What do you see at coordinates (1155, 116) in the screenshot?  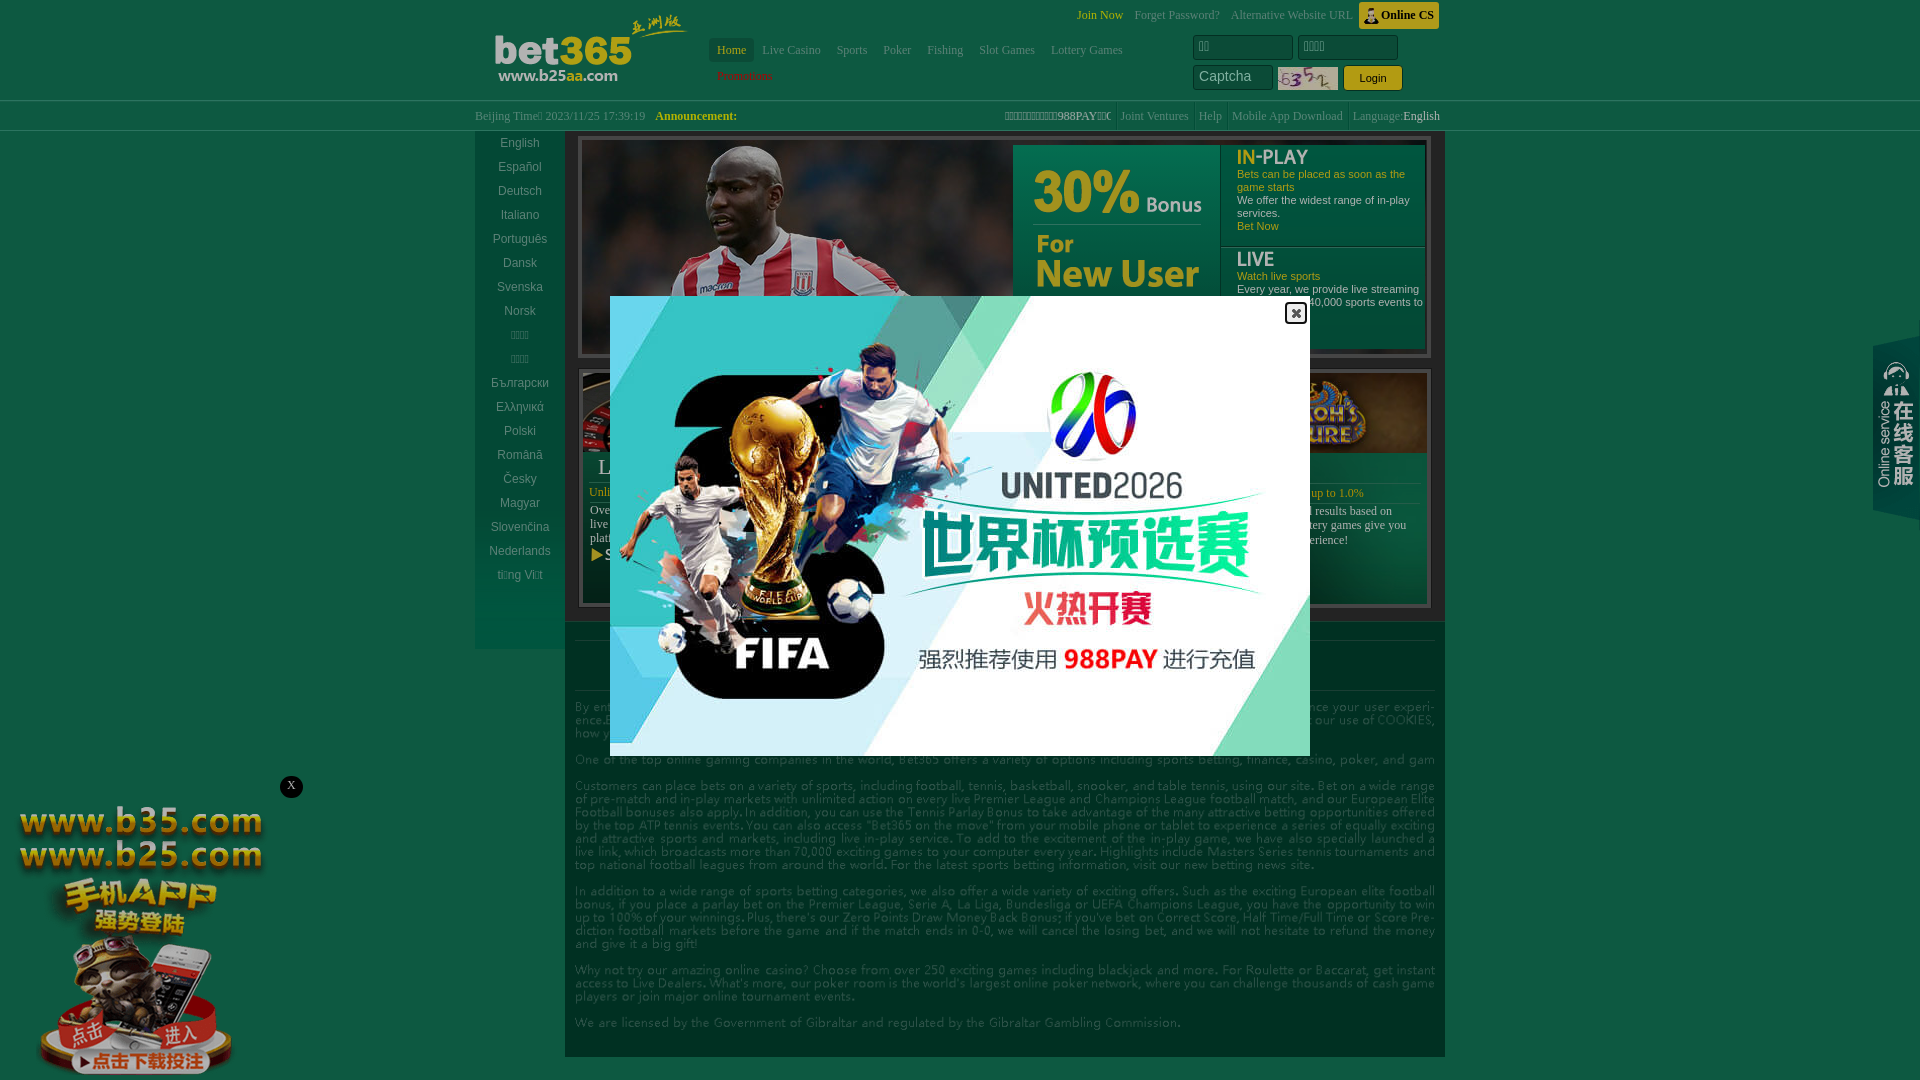 I see `Joint Ventures` at bounding box center [1155, 116].